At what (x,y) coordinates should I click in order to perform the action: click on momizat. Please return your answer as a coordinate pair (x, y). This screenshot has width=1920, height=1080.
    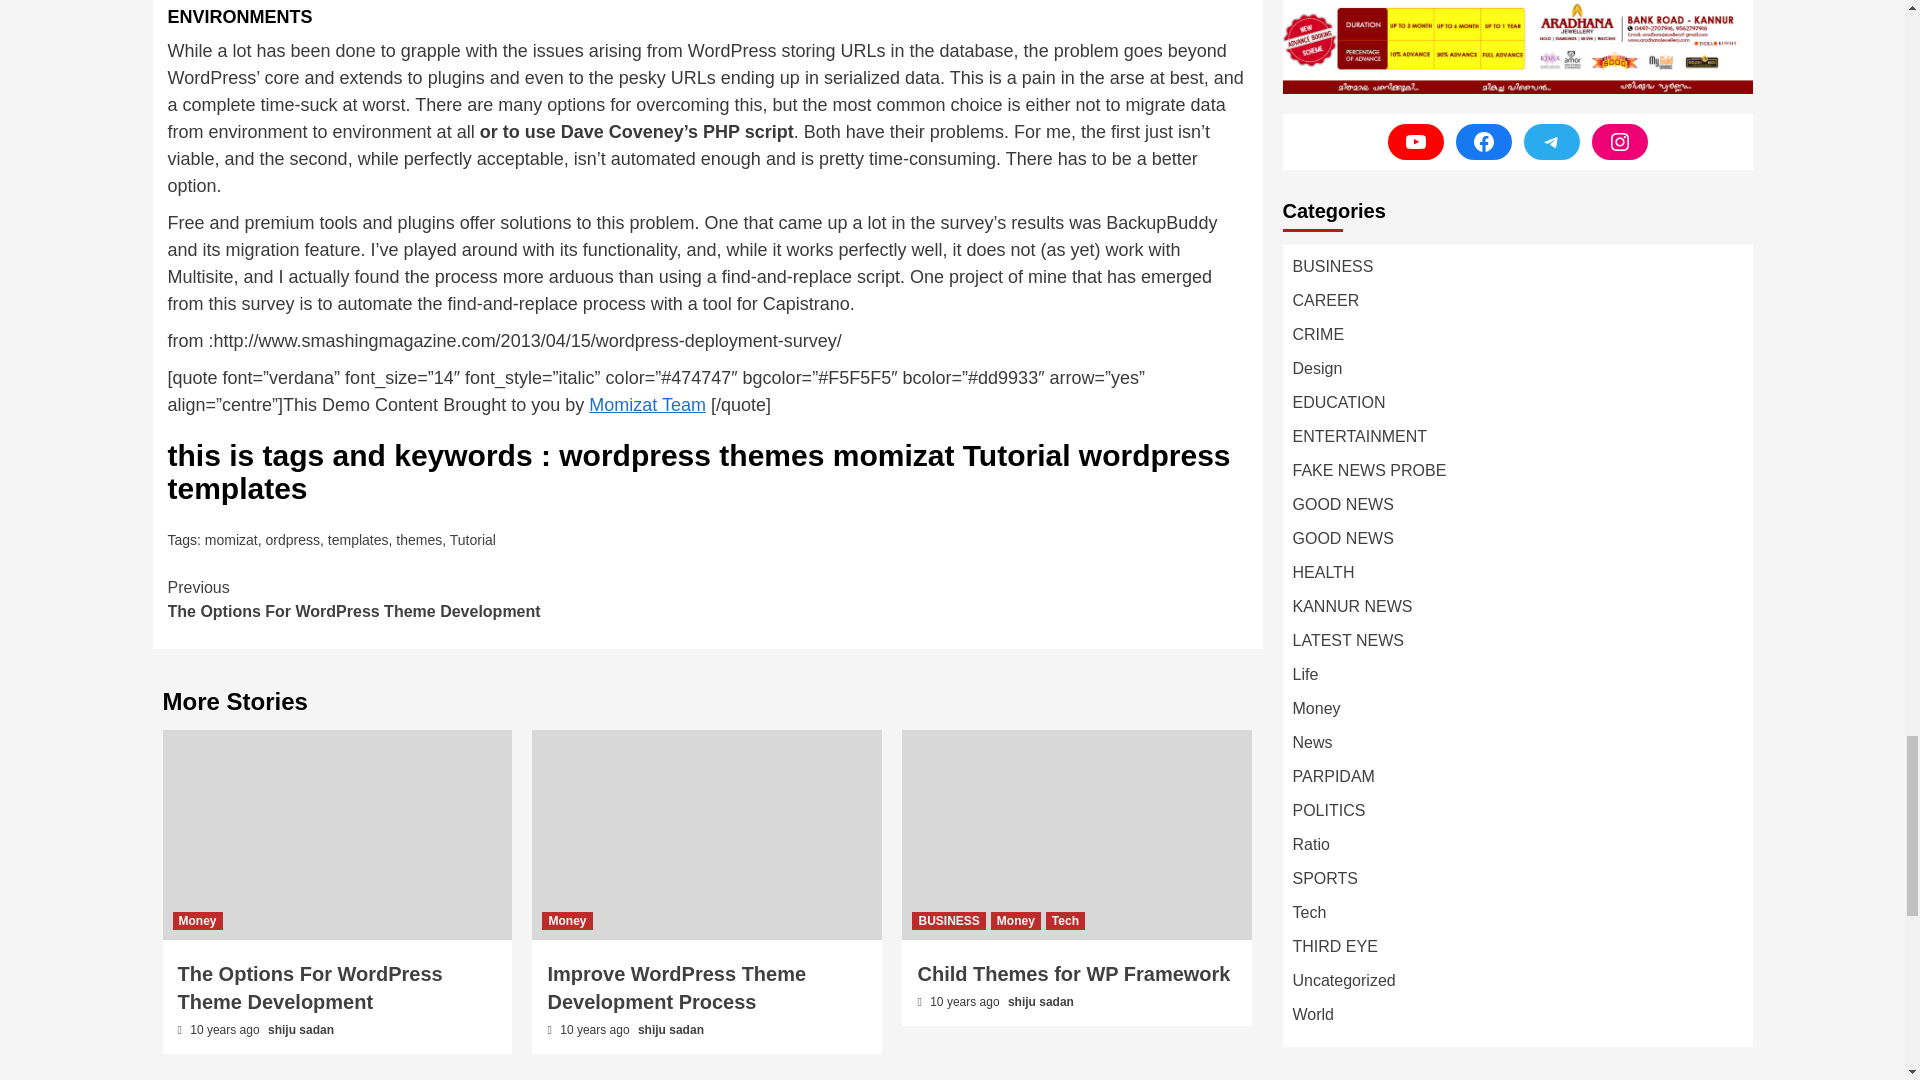
    Looking at the image, I should click on (472, 540).